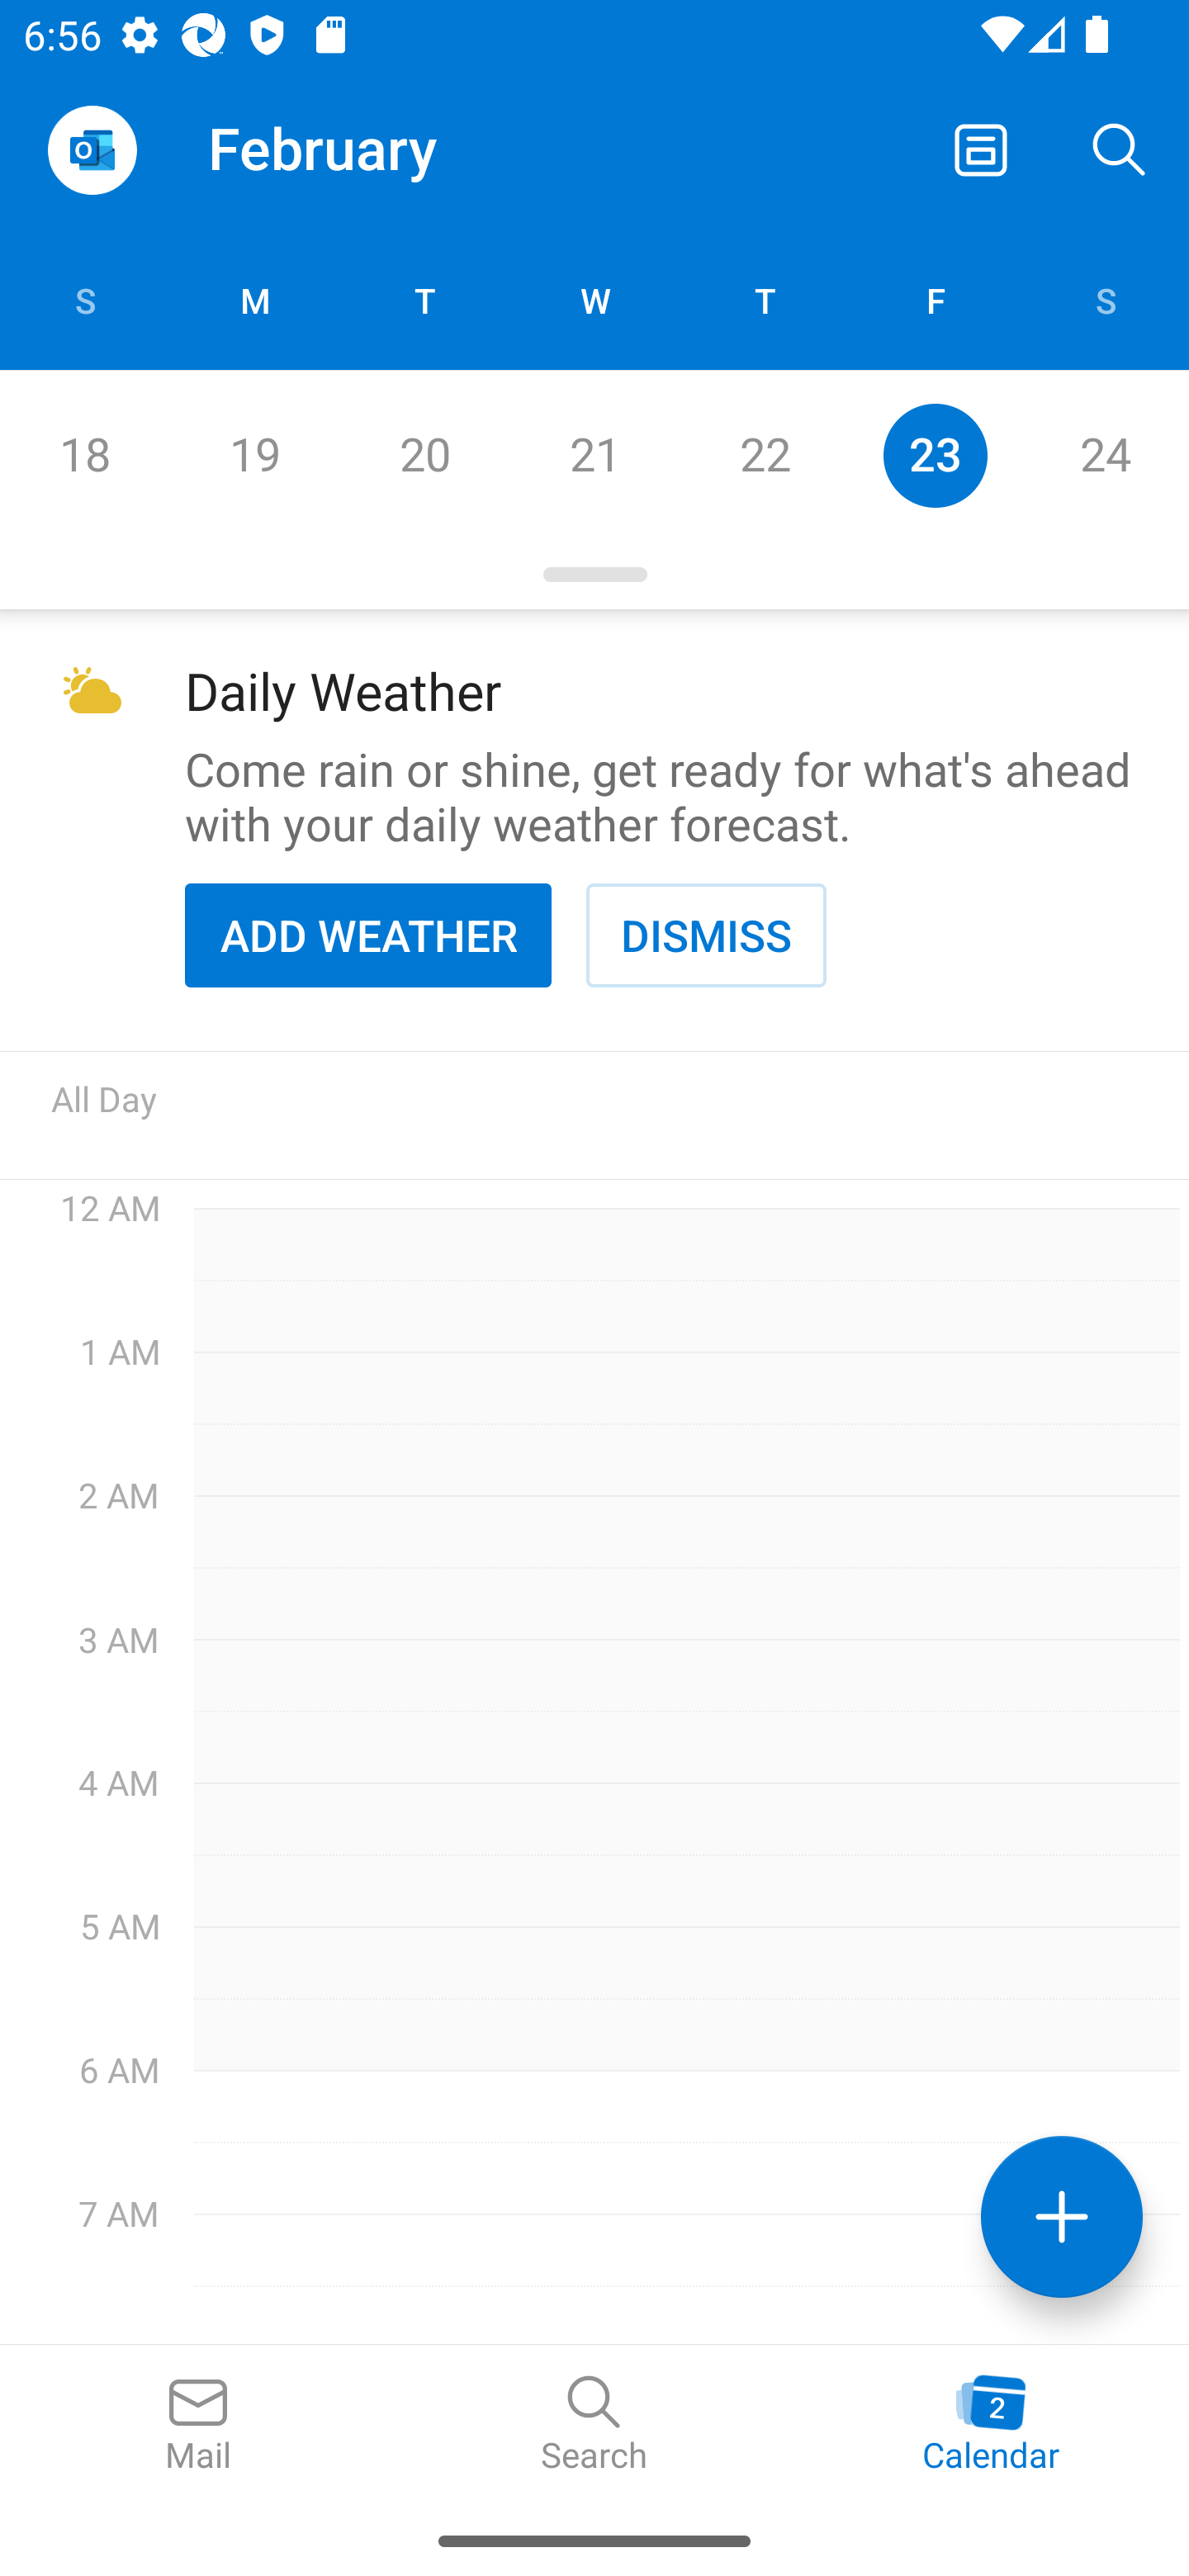  I want to click on Mail, so click(198, 2425).